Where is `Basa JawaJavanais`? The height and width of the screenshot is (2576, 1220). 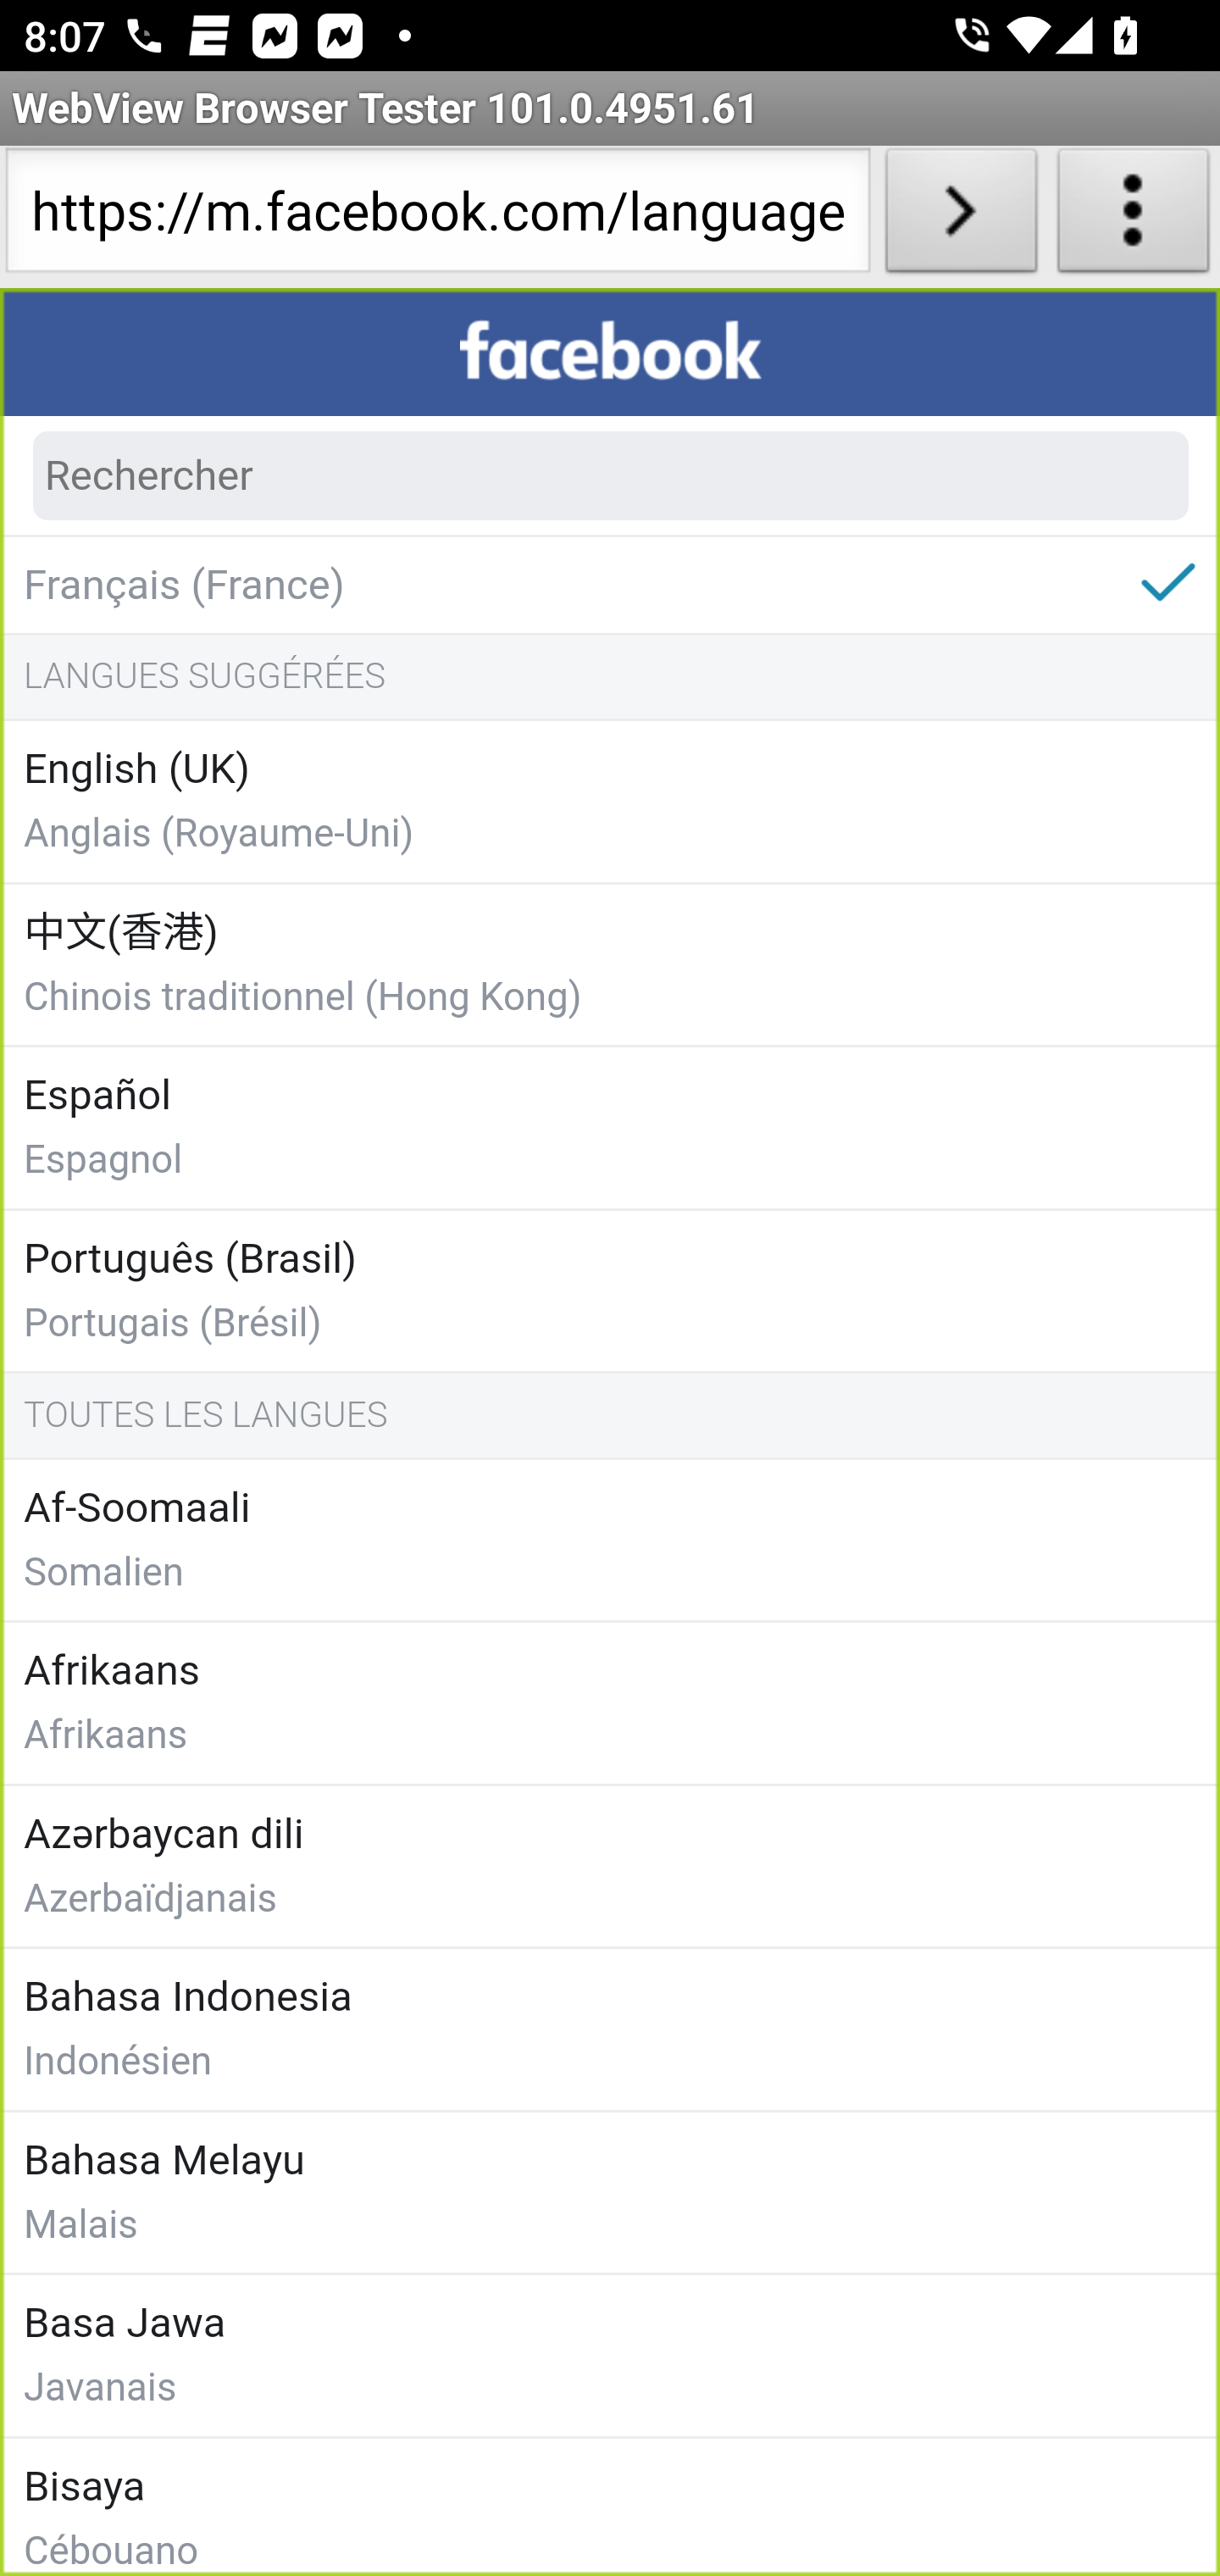
Basa JawaJavanais is located at coordinates (610, 2357).